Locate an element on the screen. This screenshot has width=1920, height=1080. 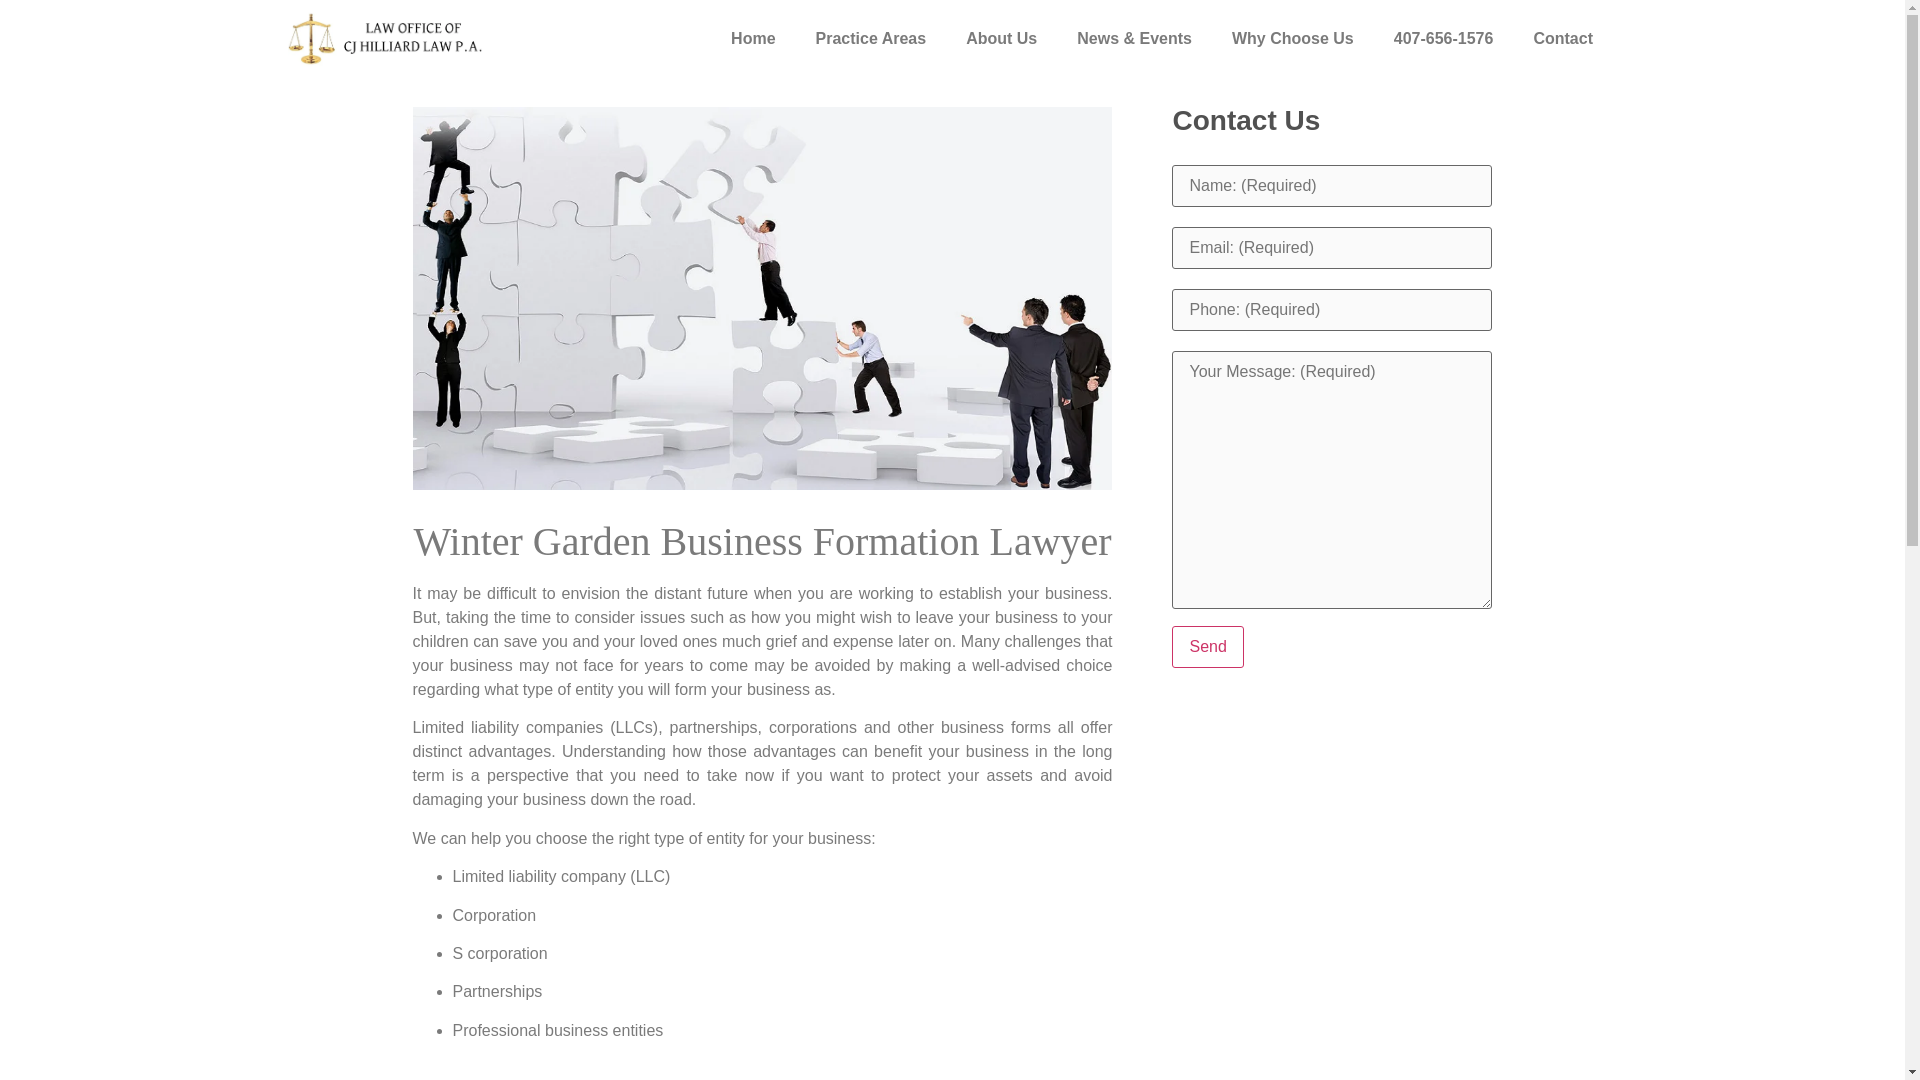
407-656-1576 is located at coordinates (1444, 38).